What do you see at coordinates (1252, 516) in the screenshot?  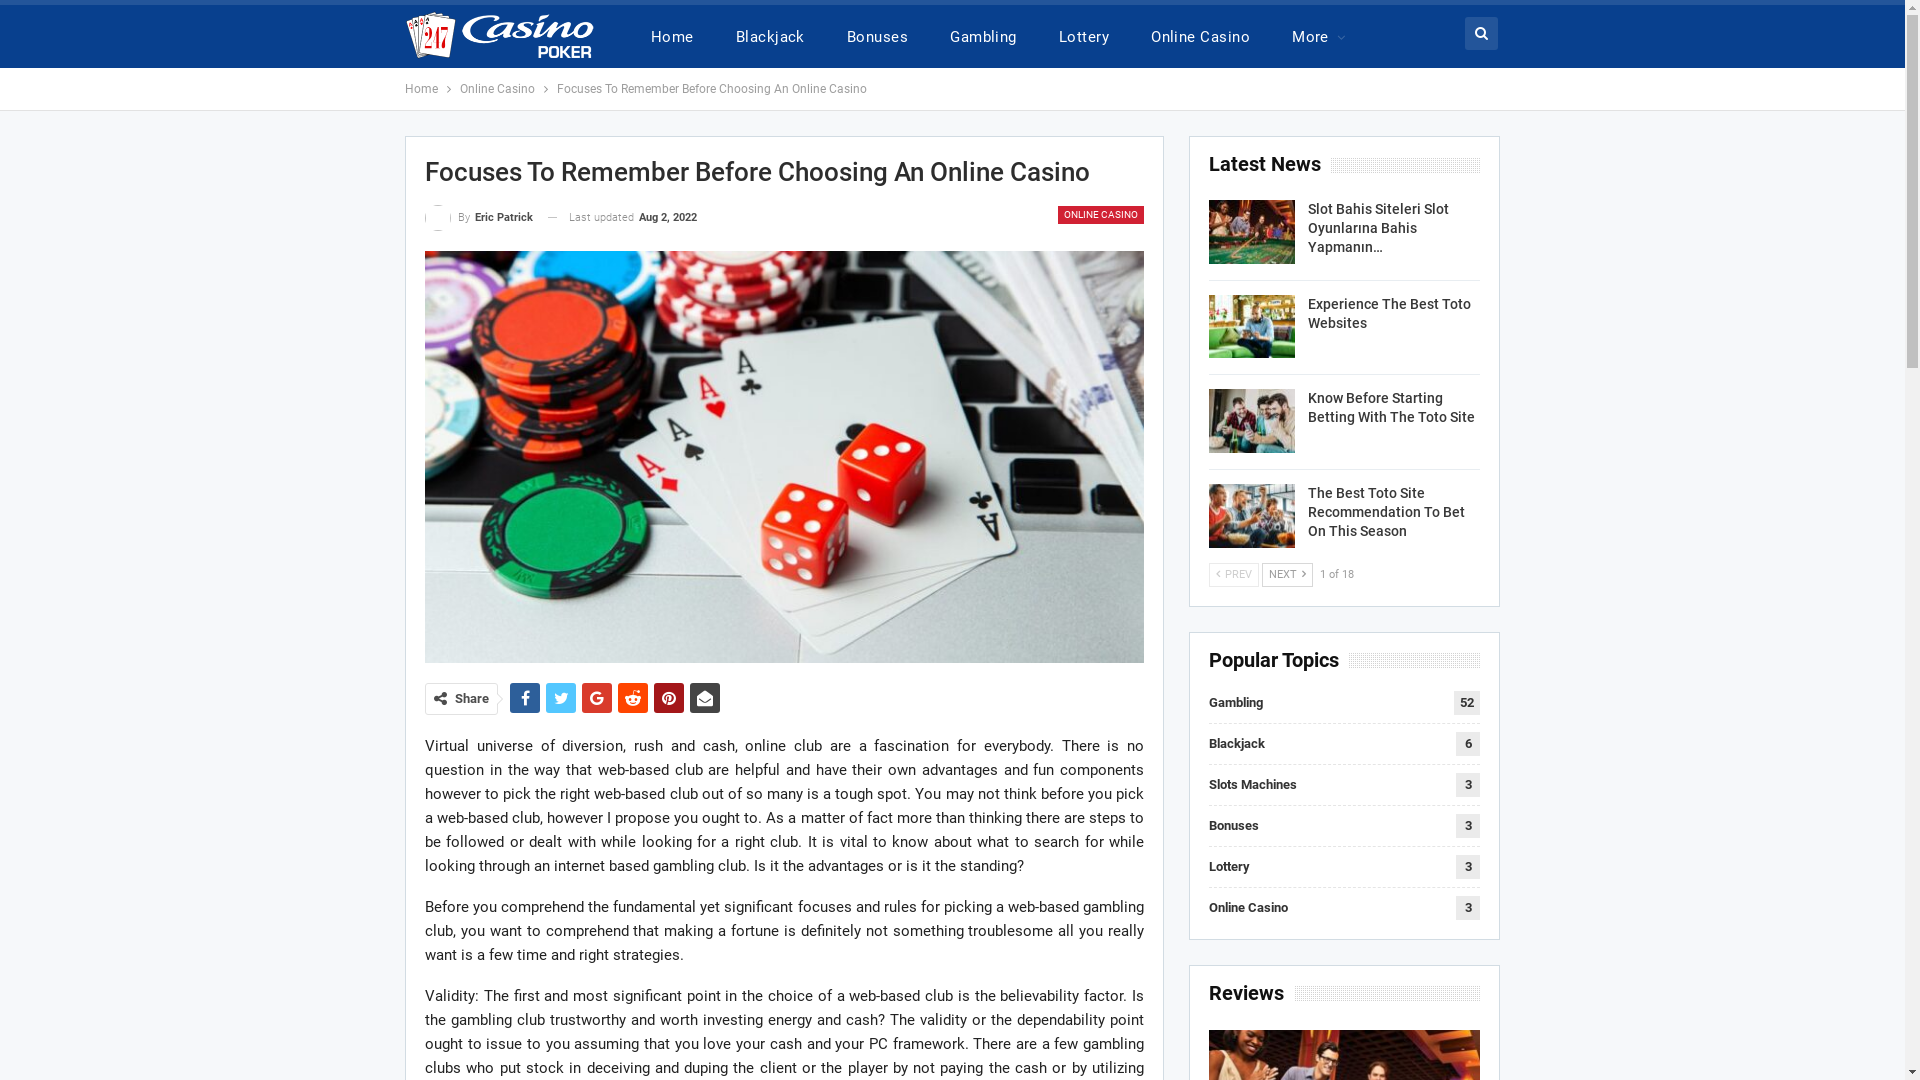 I see `The Best Toto Site Recommendation To Bet On This Season` at bounding box center [1252, 516].